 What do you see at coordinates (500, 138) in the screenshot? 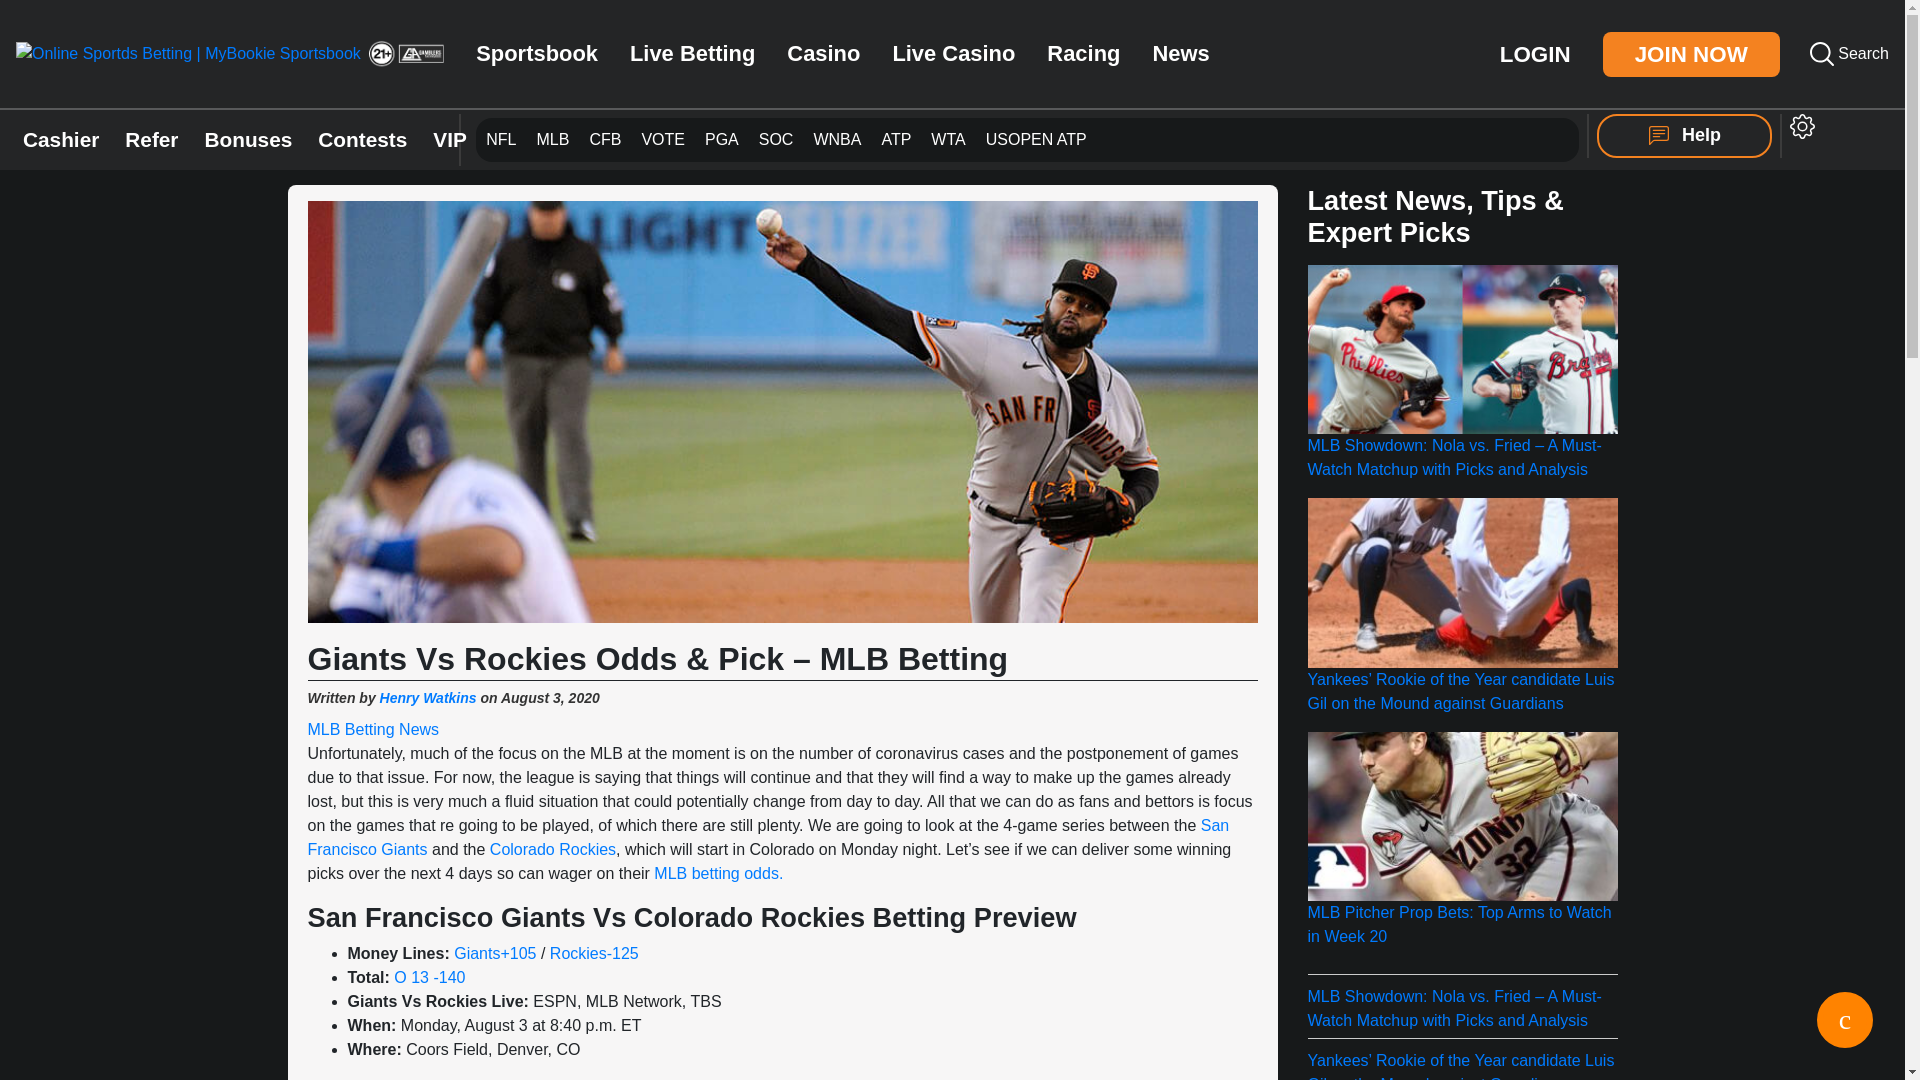
I see `NFL` at bounding box center [500, 138].